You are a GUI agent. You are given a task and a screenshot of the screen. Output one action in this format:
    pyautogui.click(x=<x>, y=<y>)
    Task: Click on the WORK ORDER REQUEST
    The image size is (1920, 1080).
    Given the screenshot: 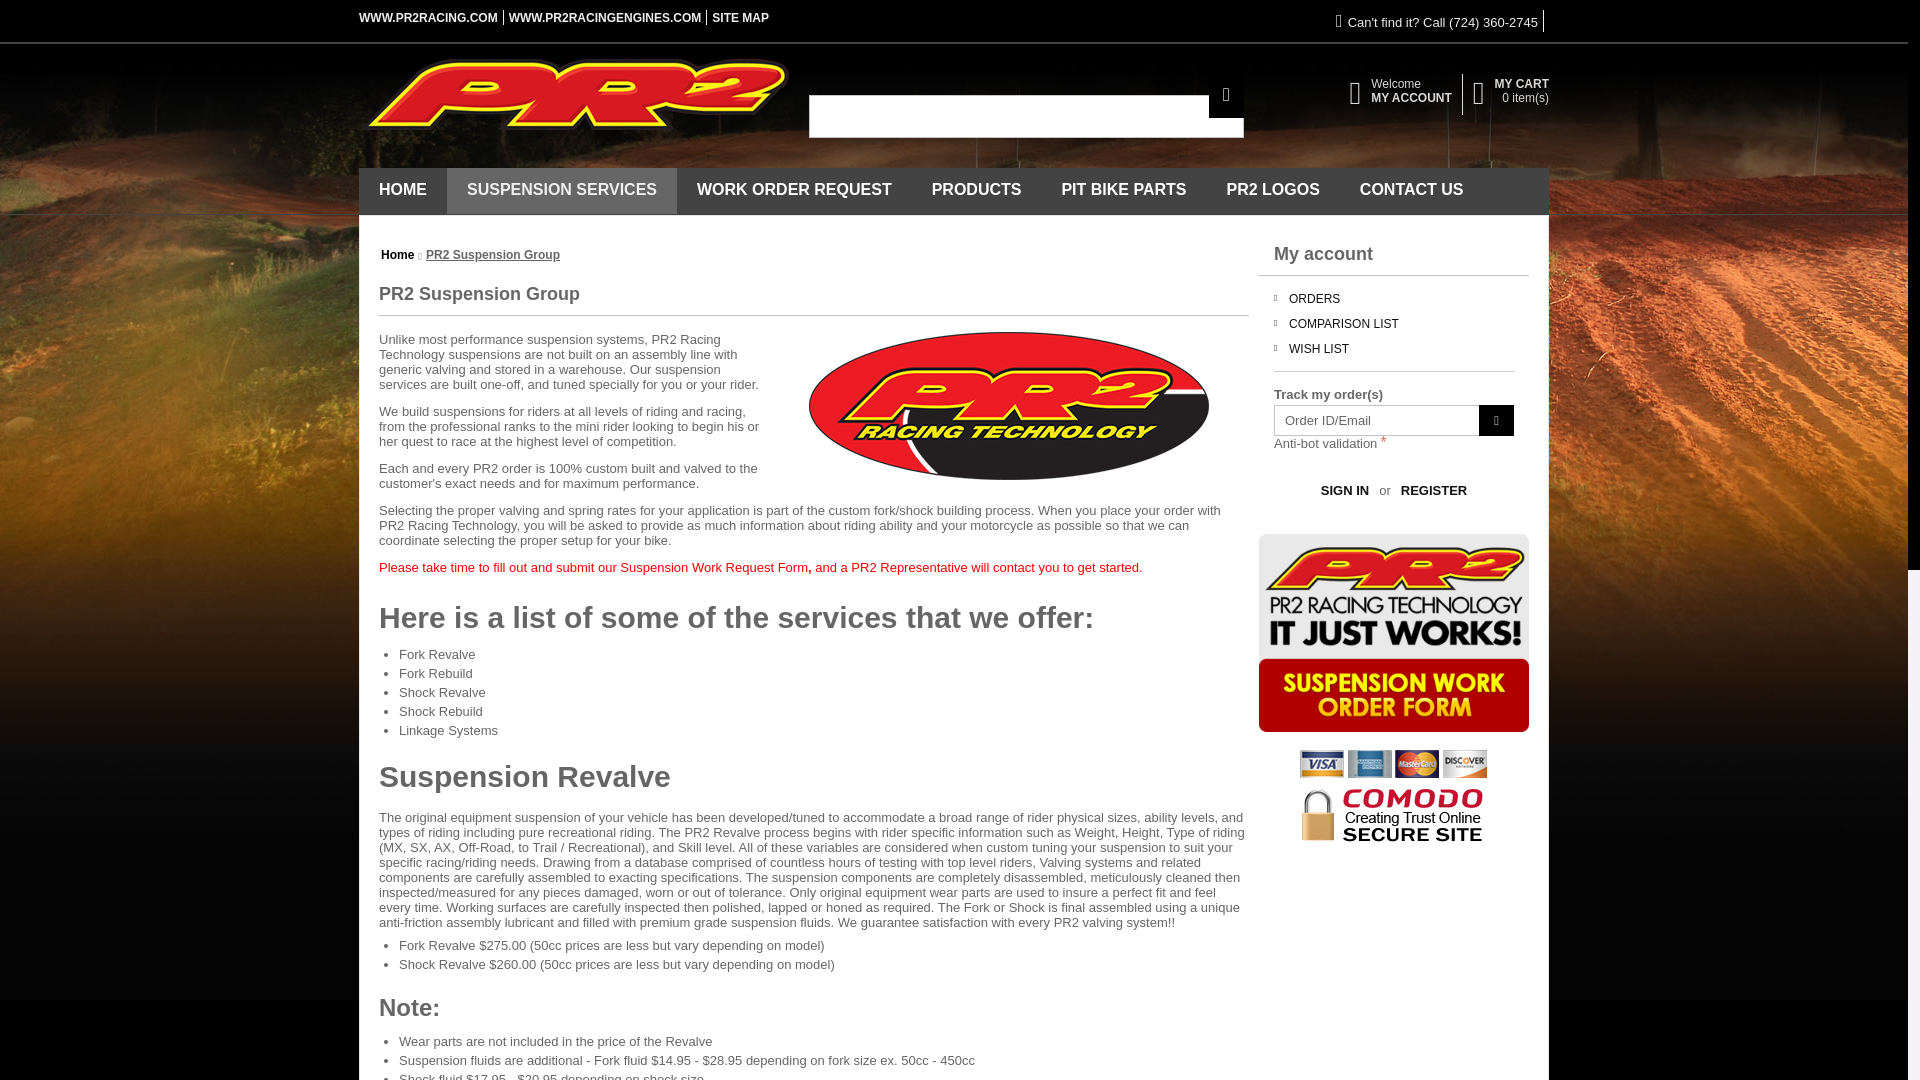 What is the action you would take?
    pyautogui.click(x=794, y=190)
    